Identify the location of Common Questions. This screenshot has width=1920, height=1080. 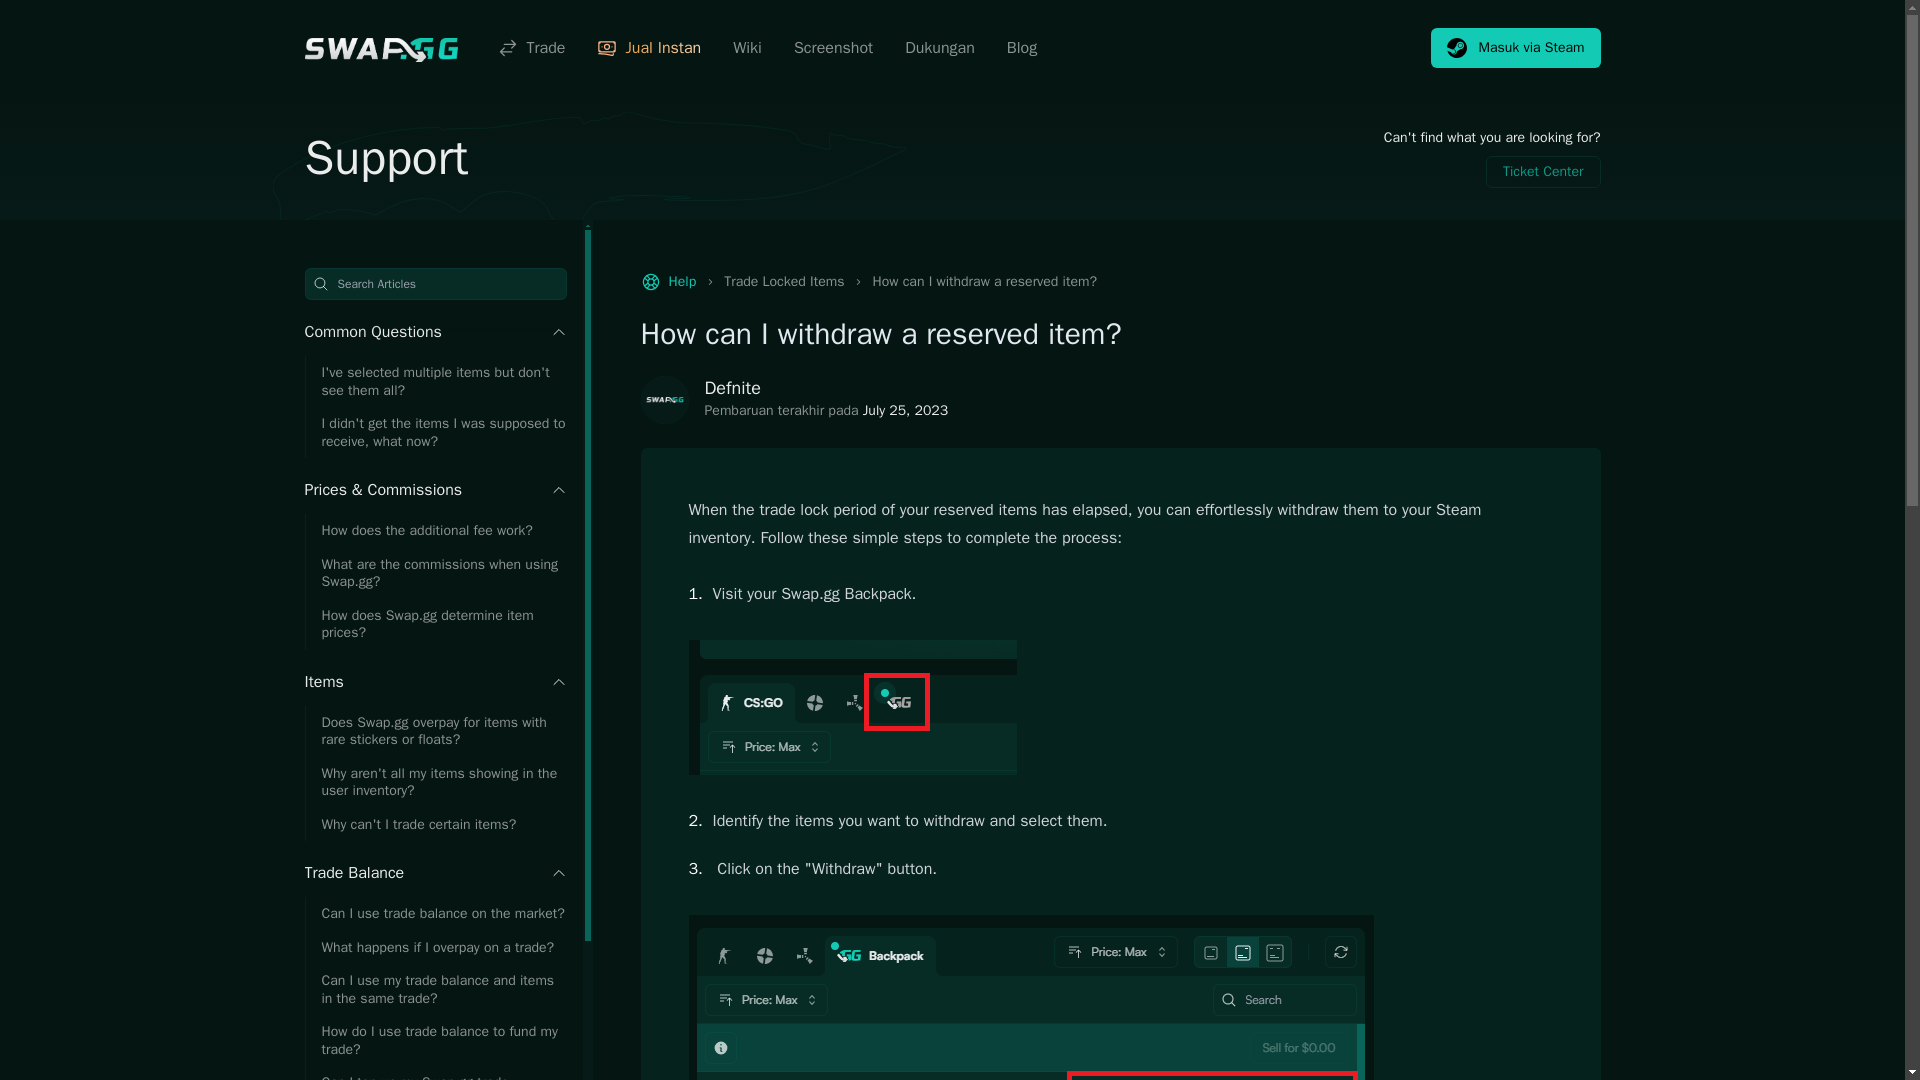
(434, 332).